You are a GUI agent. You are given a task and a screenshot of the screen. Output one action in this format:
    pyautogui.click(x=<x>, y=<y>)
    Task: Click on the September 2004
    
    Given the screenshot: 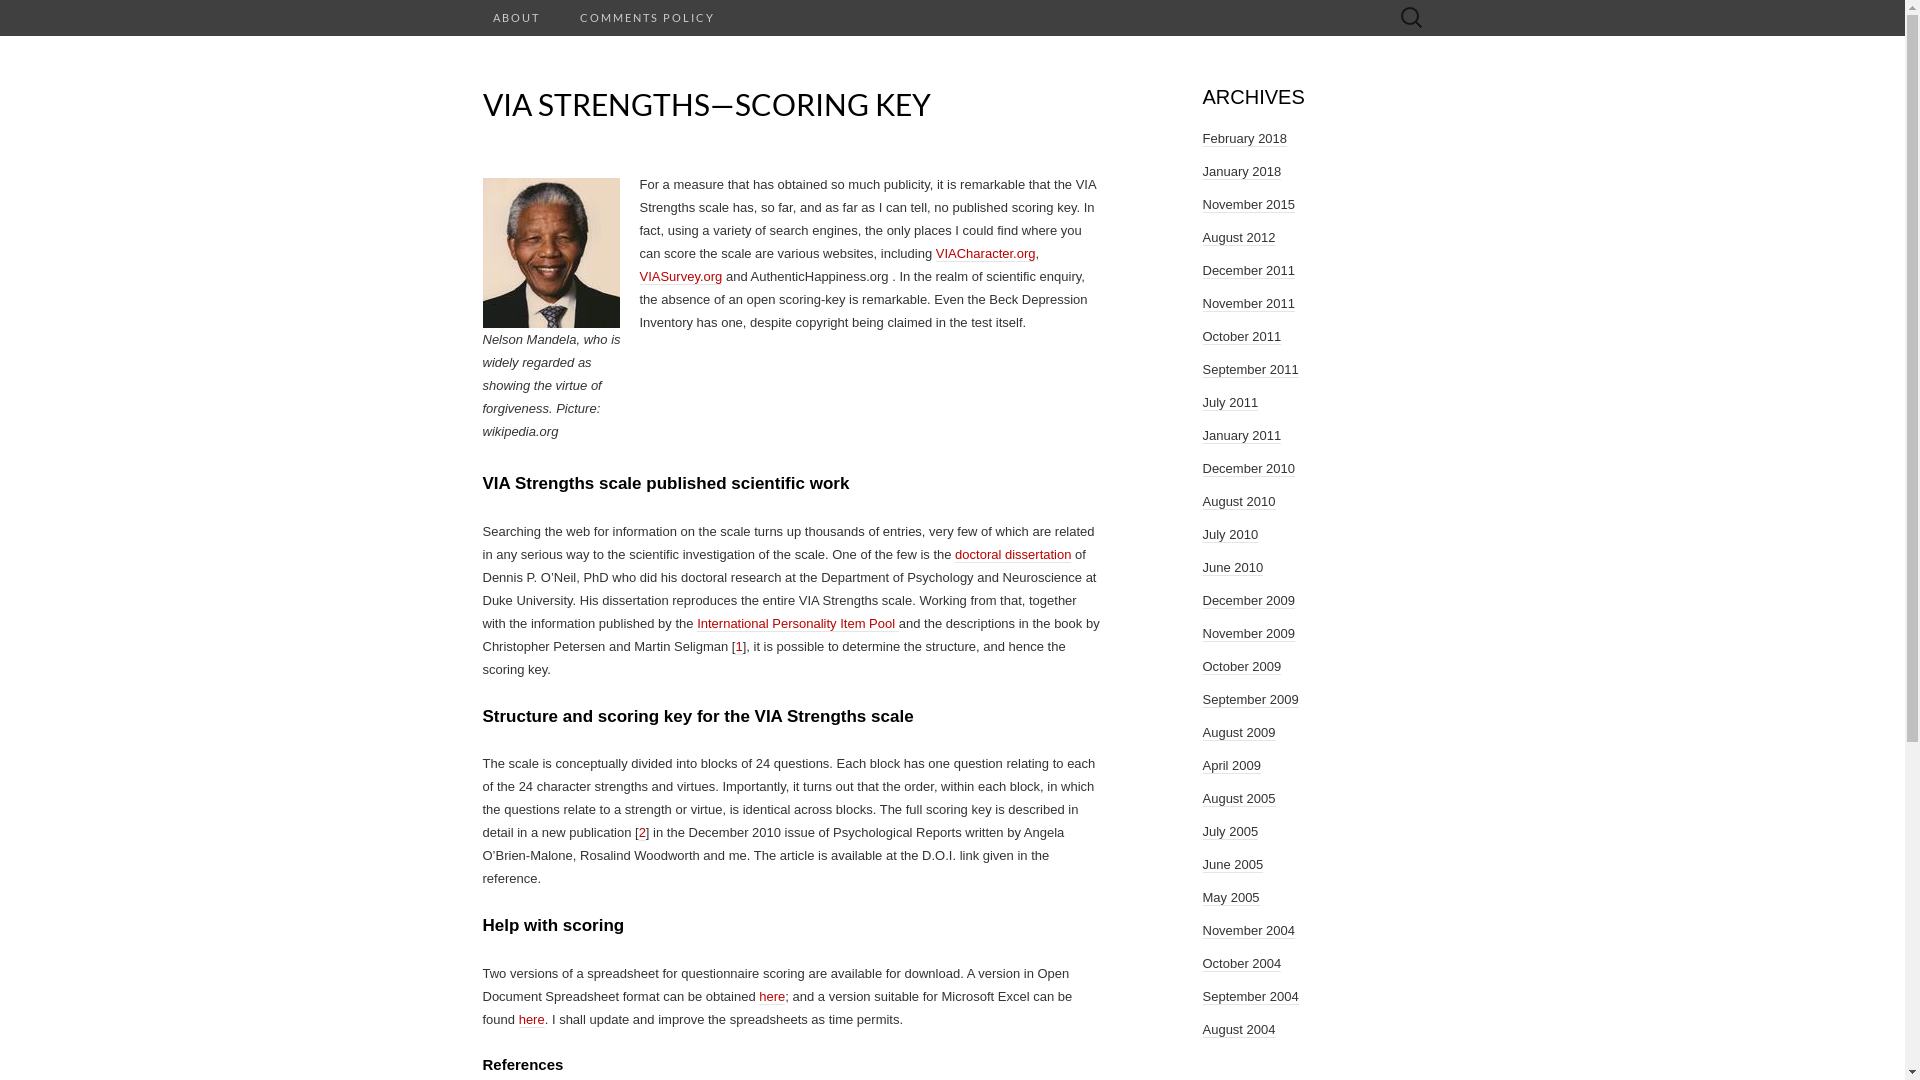 What is the action you would take?
    pyautogui.click(x=1250, y=997)
    